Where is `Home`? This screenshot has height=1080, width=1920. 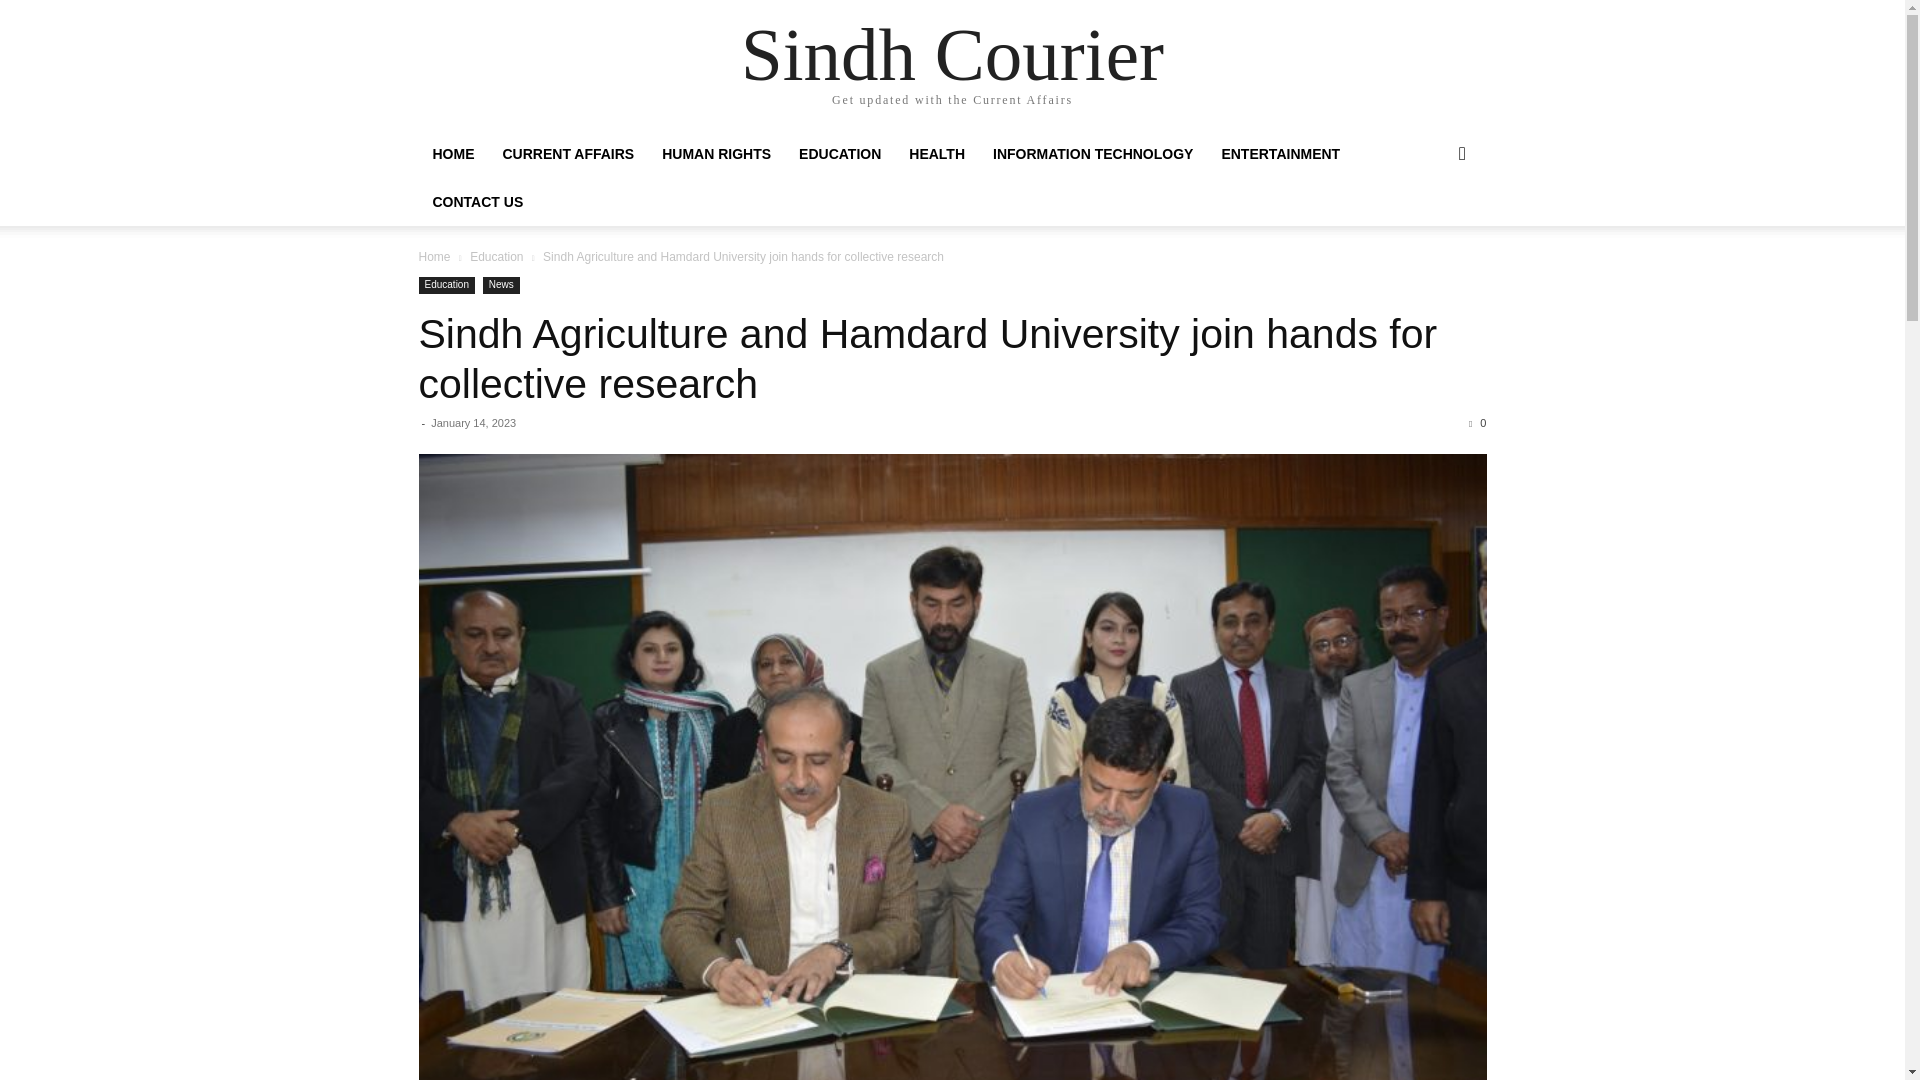 Home is located at coordinates (434, 256).